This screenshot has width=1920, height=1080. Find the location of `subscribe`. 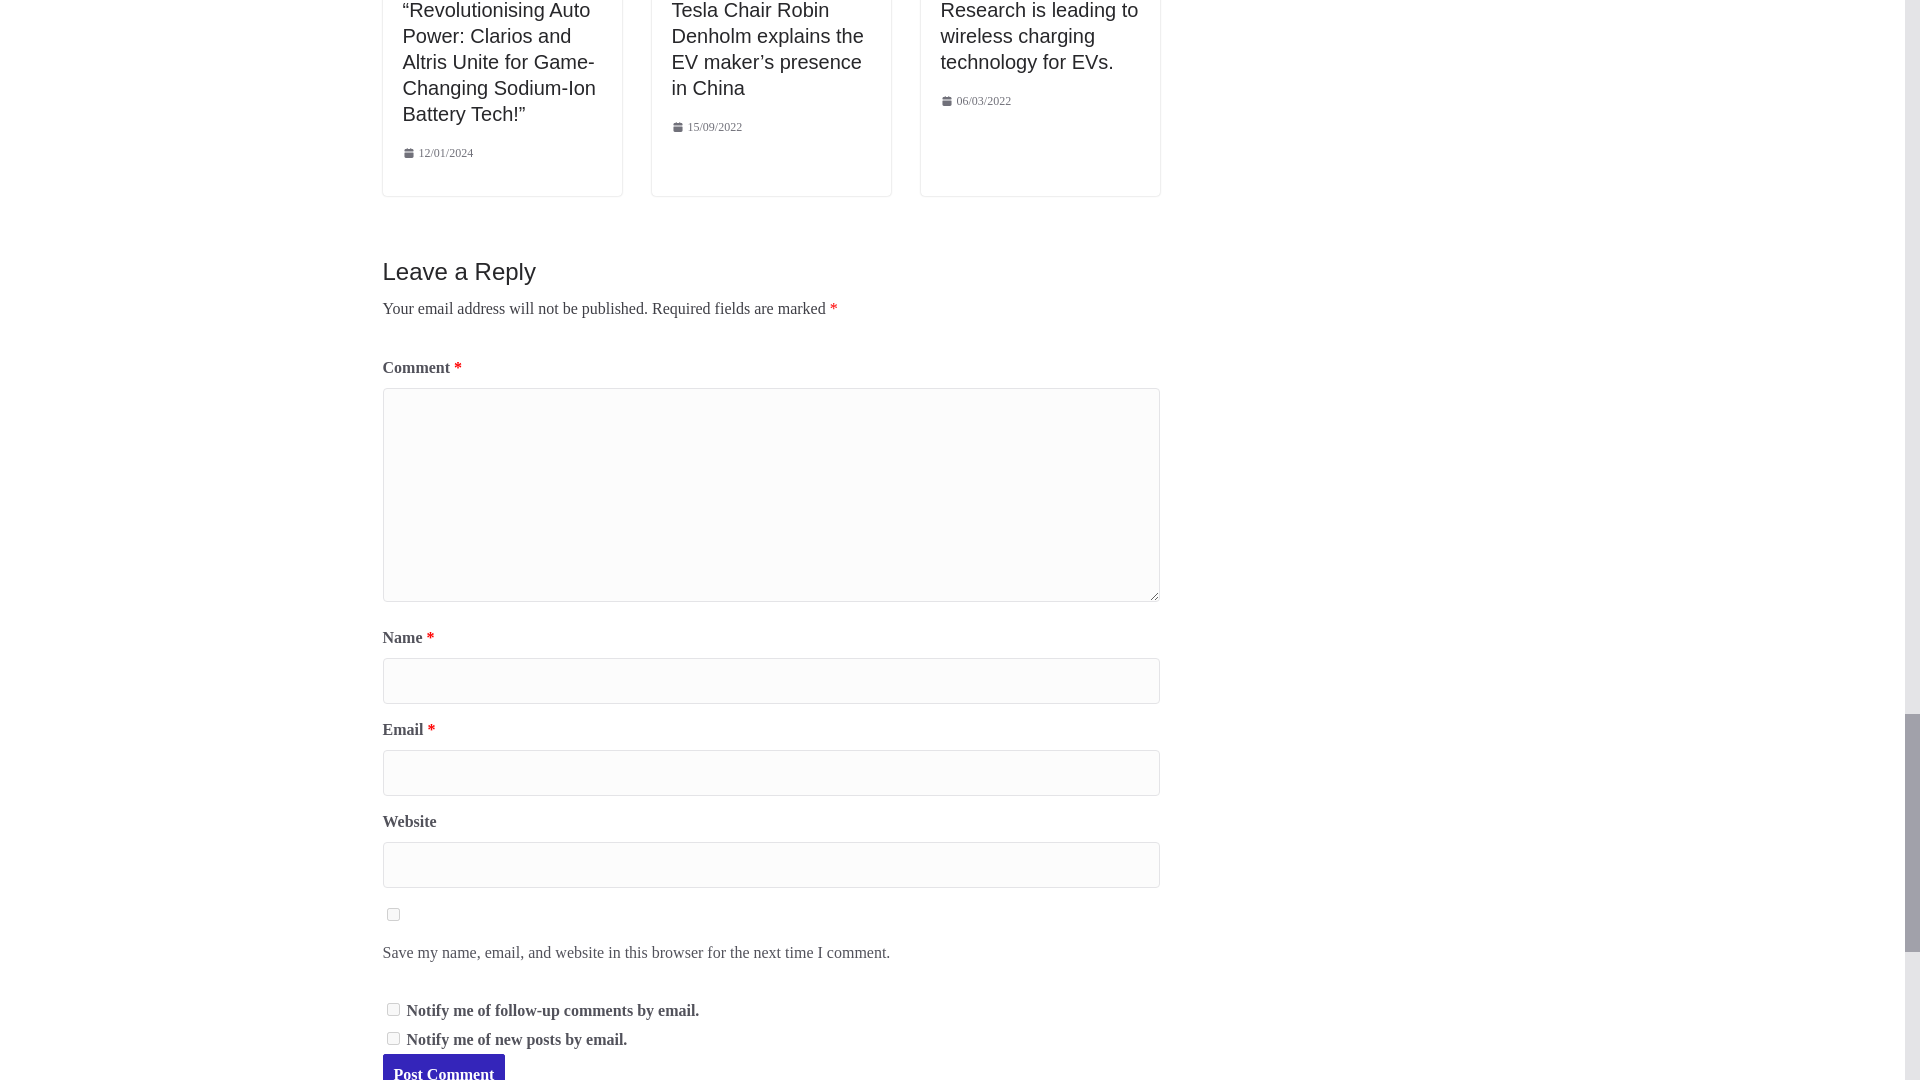

subscribe is located at coordinates (392, 1038).